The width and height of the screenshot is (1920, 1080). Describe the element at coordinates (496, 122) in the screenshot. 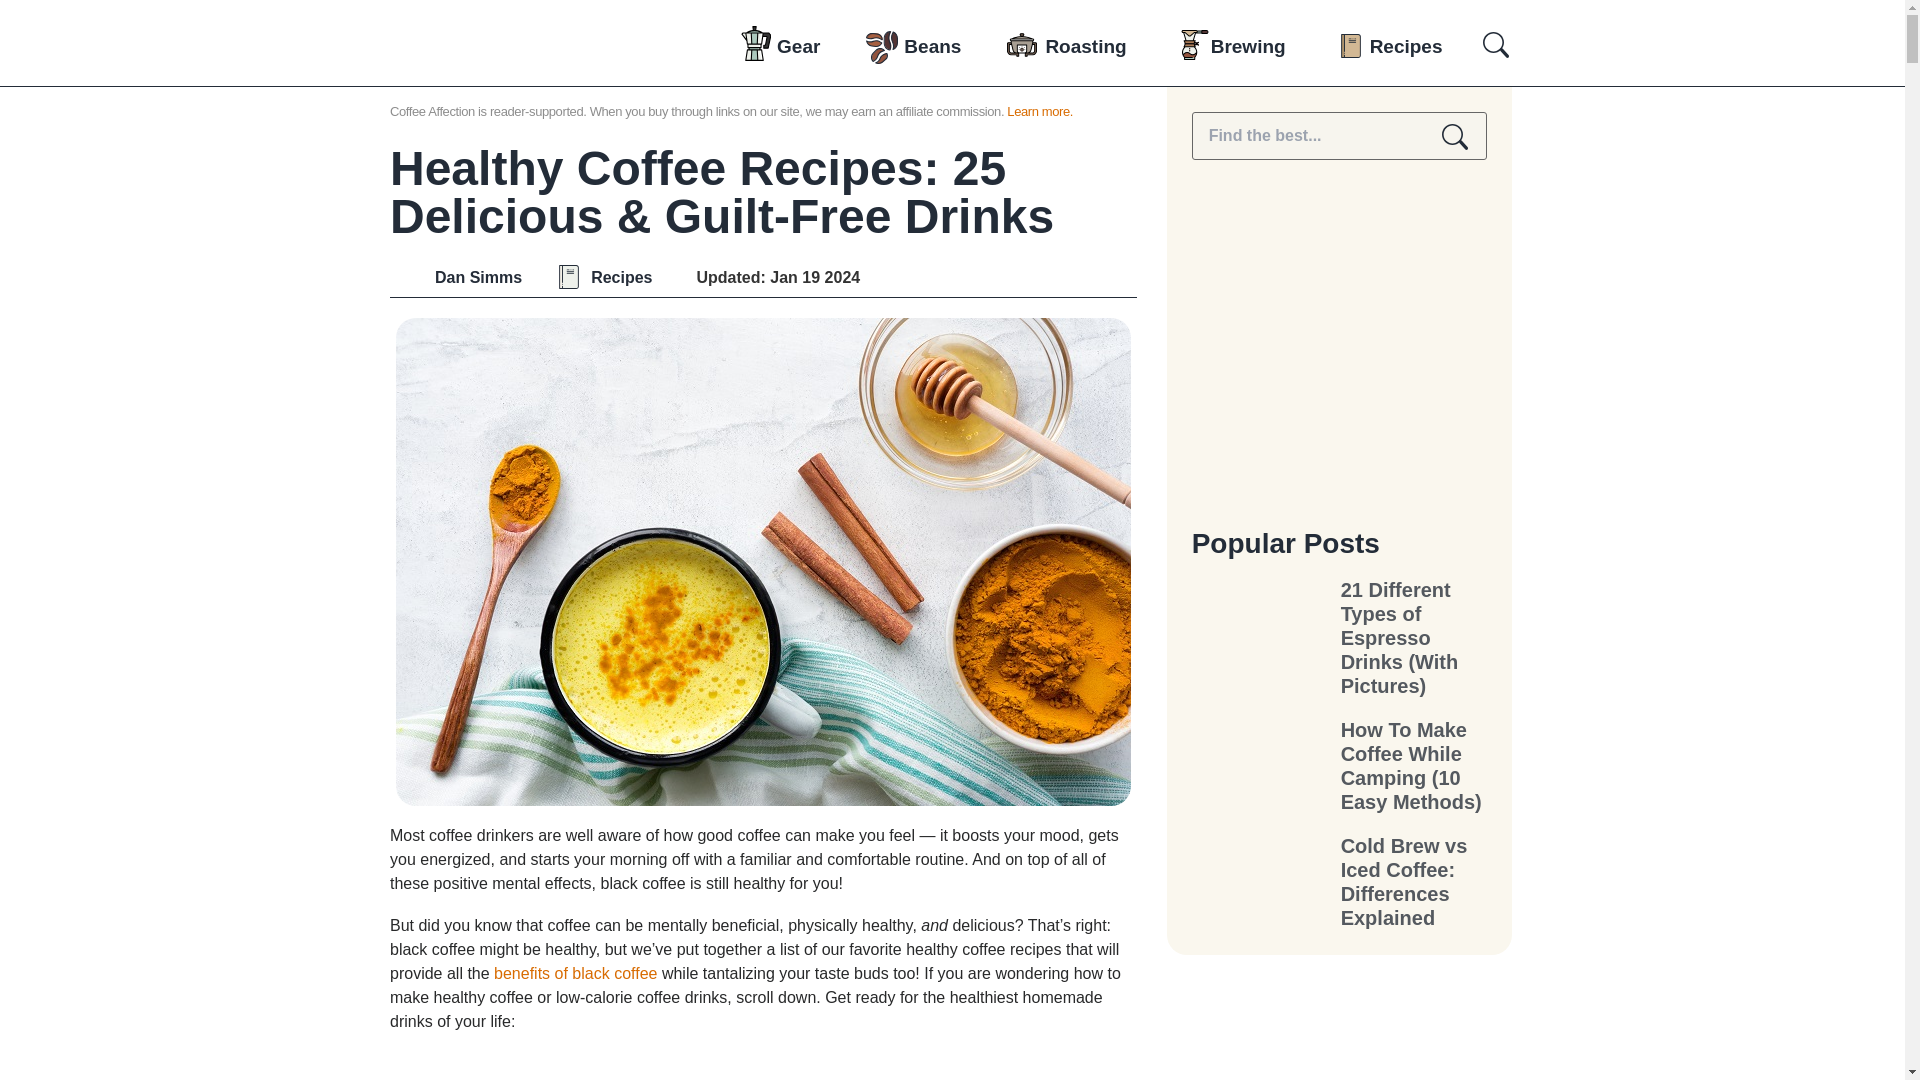

I see `Coffee Affection primary logo` at that location.